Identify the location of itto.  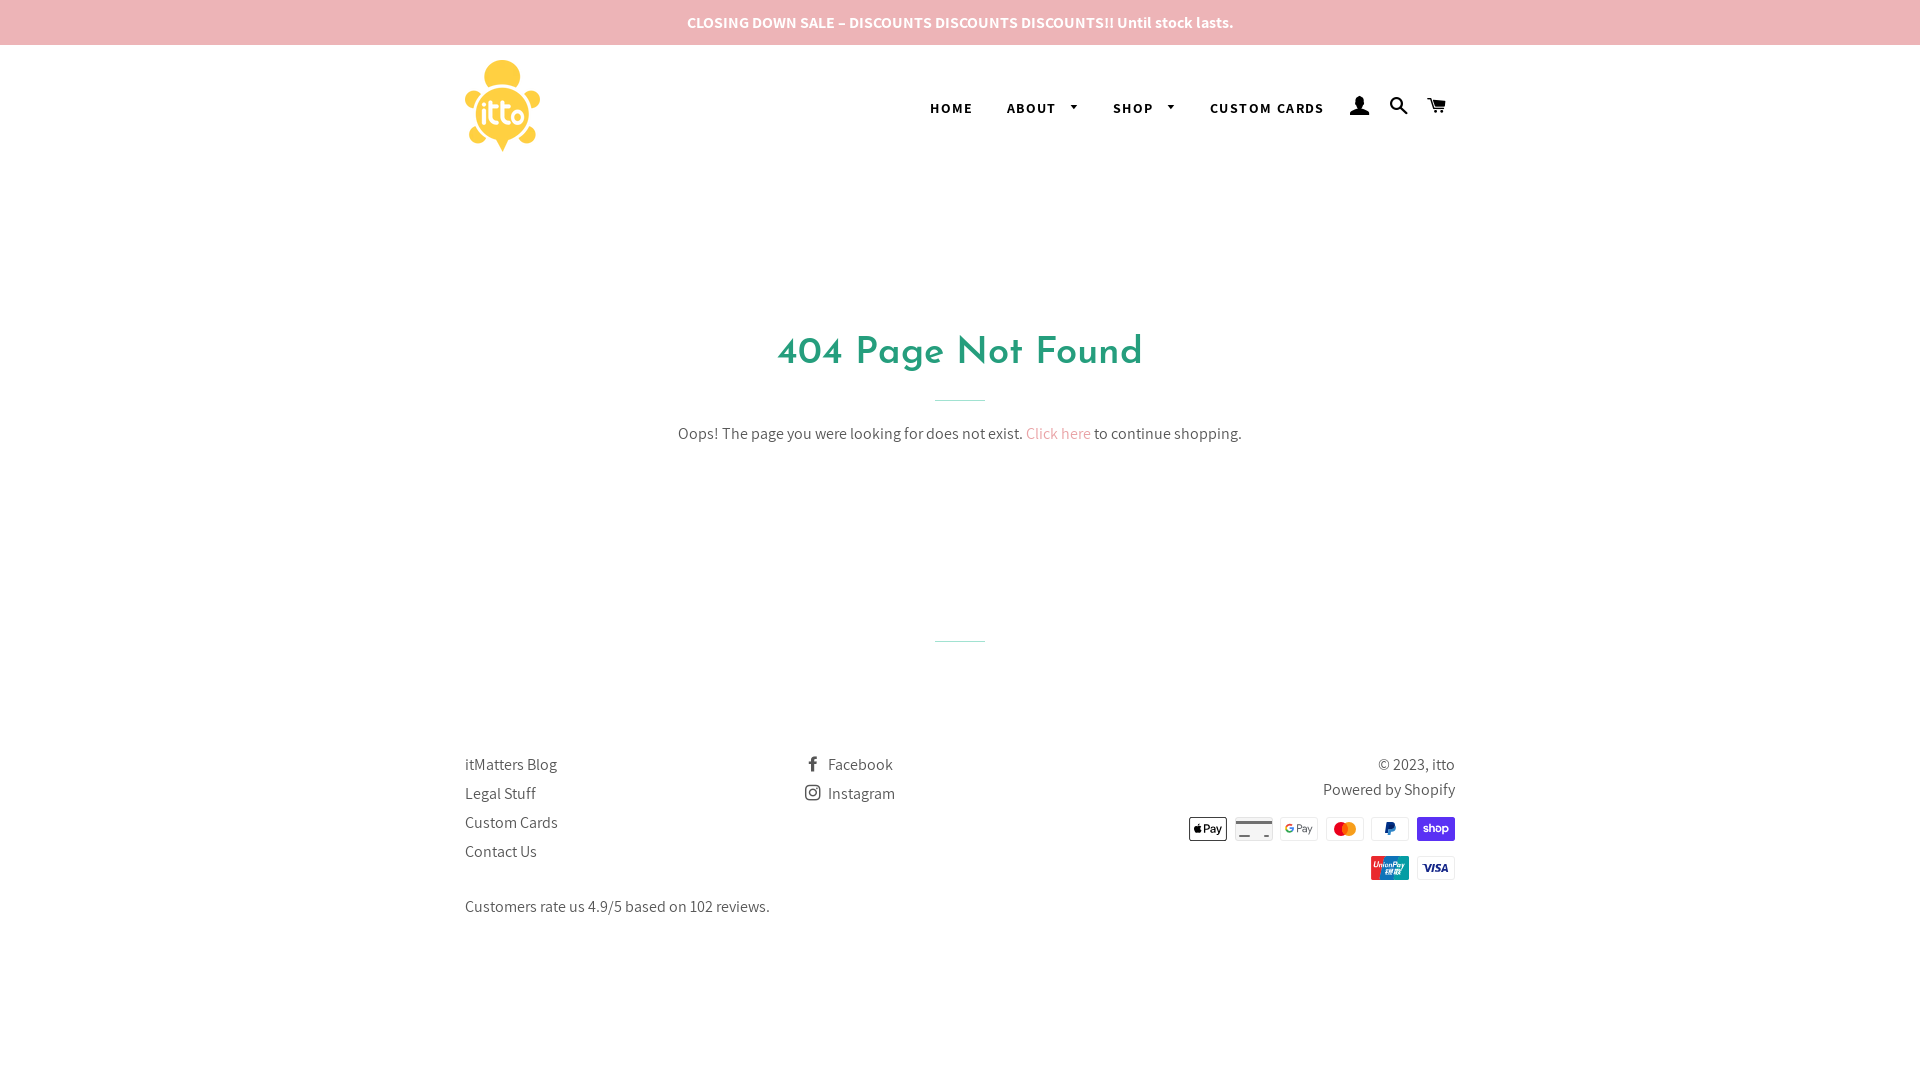
(1444, 764).